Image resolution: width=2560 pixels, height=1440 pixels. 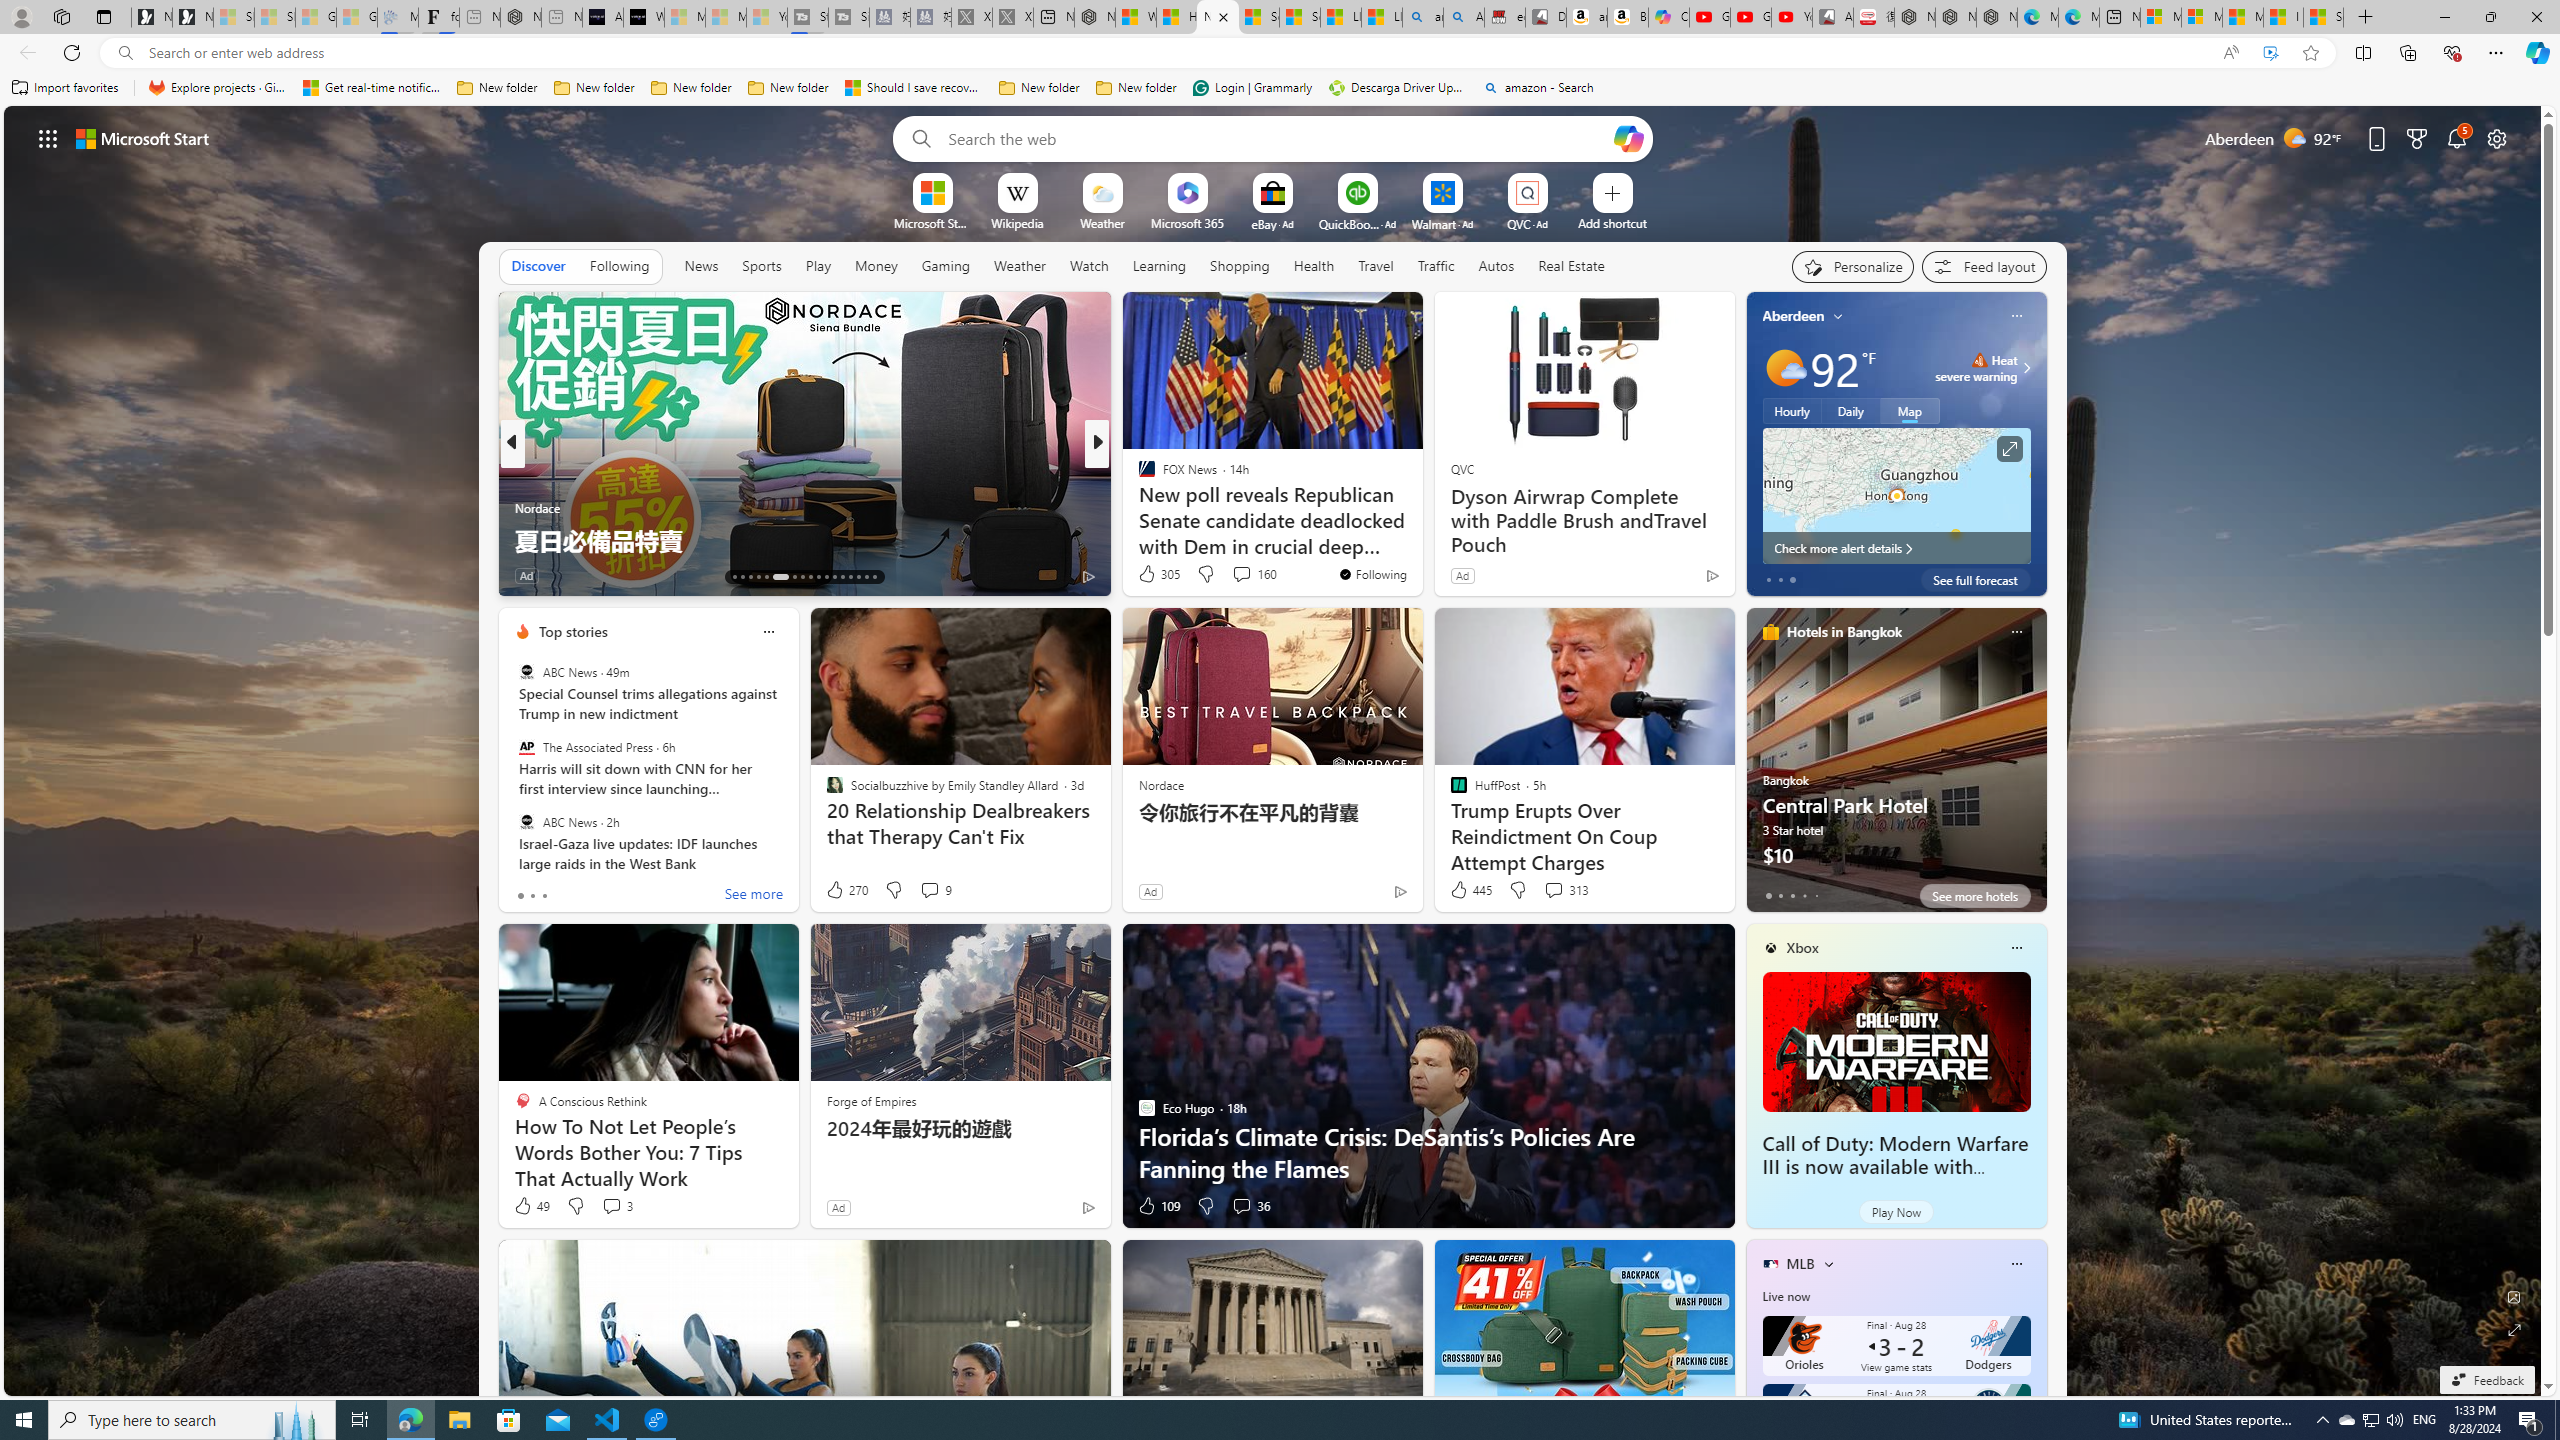 What do you see at coordinates (1238, 576) in the screenshot?
I see `View comments 26 Comment` at bounding box center [1238, 576].